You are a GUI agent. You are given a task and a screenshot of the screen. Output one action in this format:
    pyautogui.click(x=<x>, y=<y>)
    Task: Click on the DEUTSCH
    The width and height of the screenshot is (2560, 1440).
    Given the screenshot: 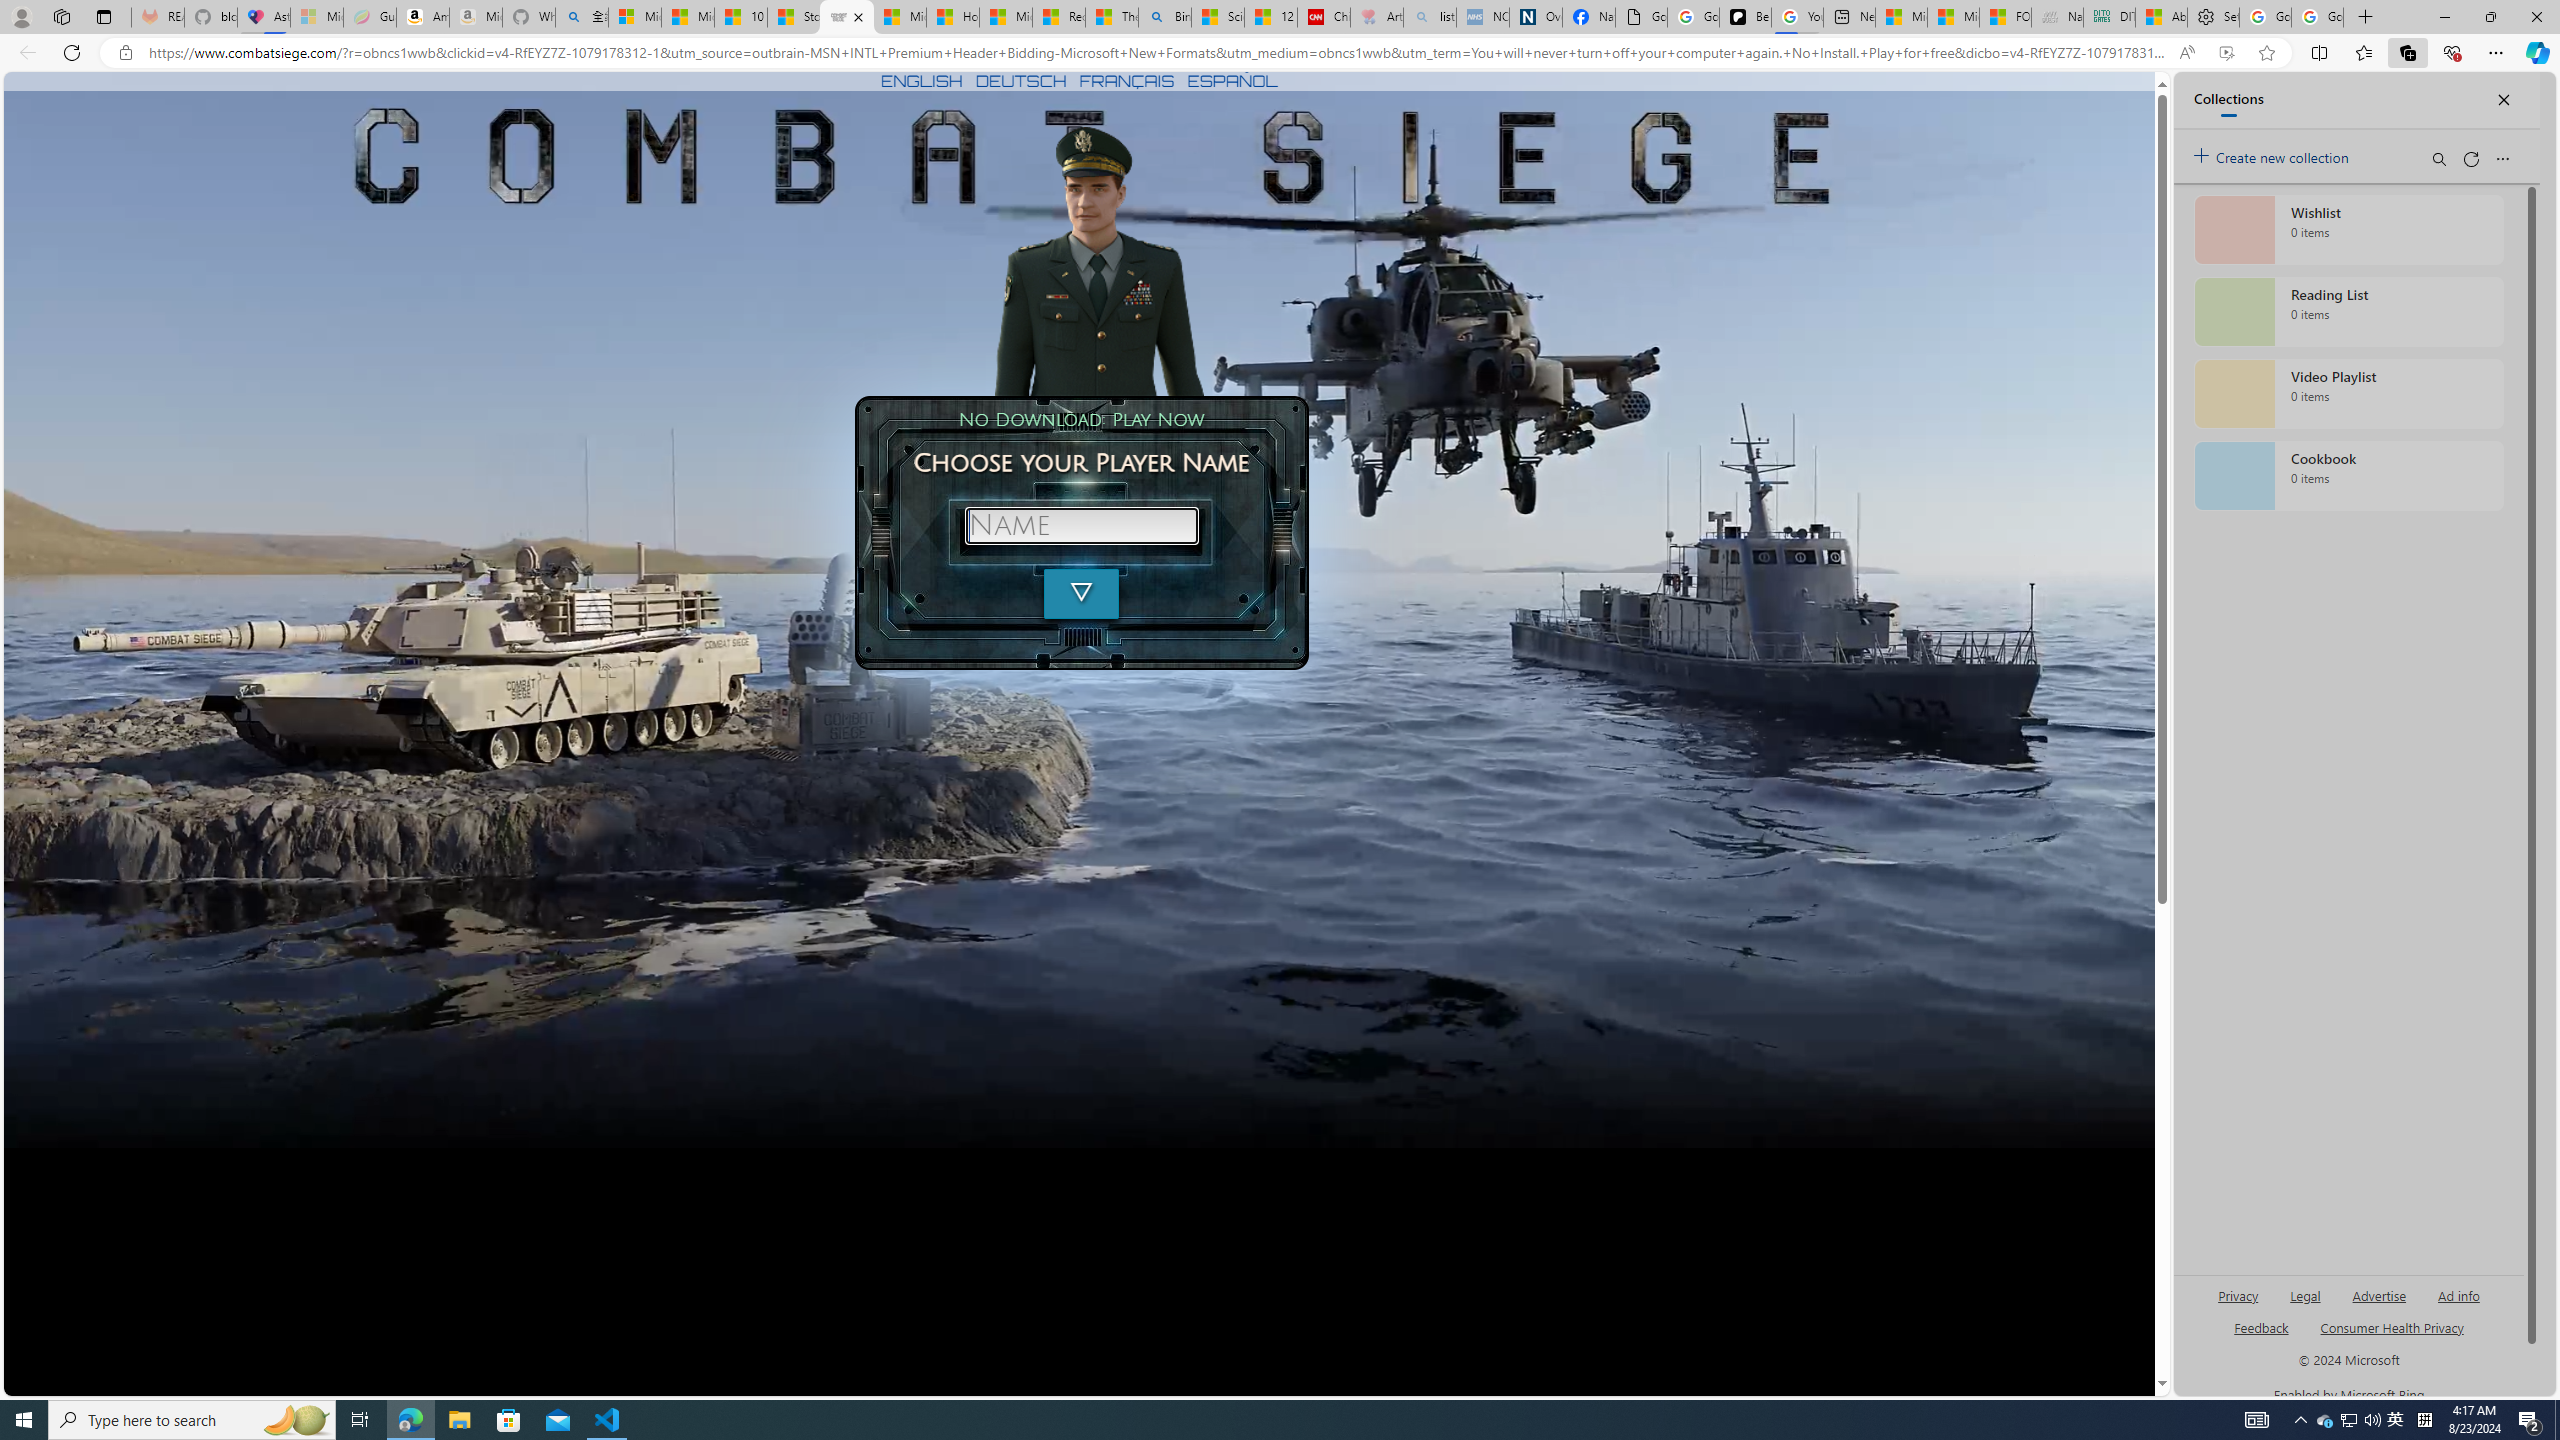 What is the action you would take?
    pyautogui.click(x=1021, y=80)
    